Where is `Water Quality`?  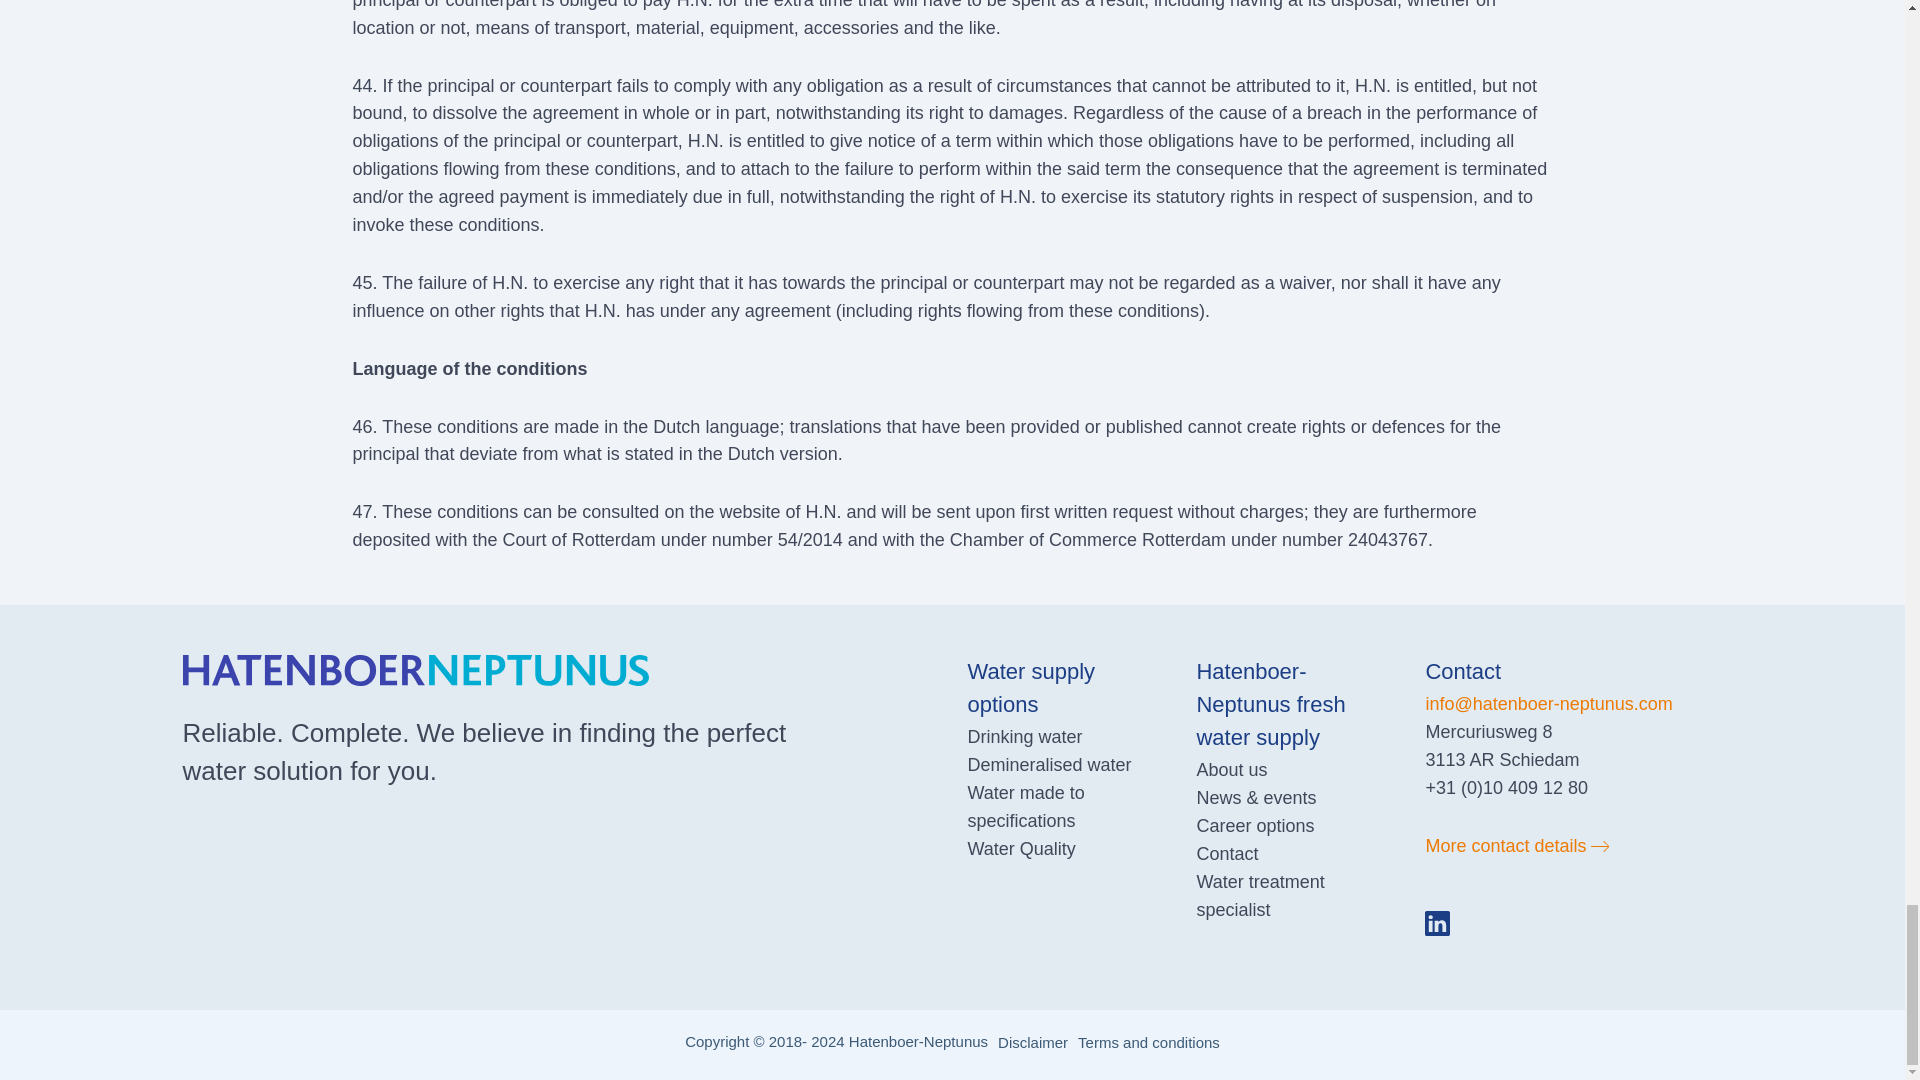
Water Quality is located at coordinates (1021, 848).